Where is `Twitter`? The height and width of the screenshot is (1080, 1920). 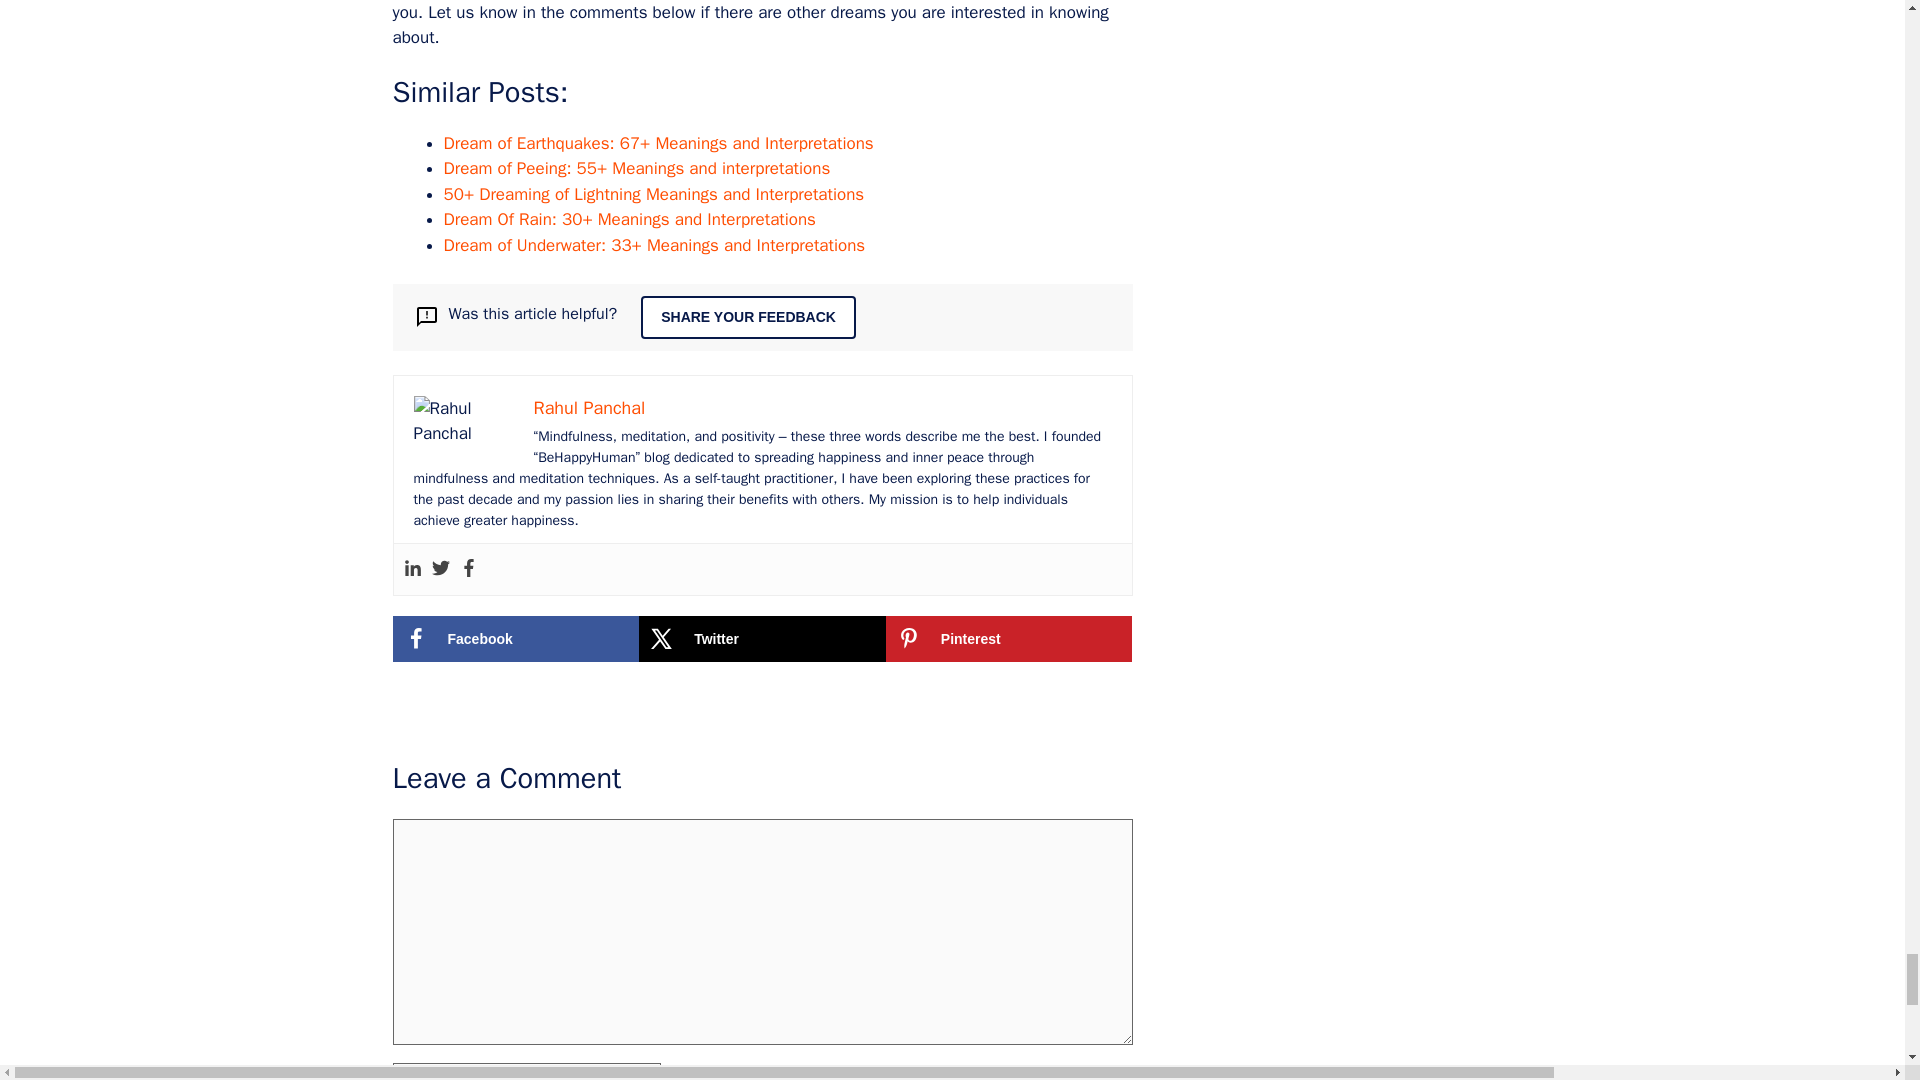 Twitter is located at coordinates (762, 638).